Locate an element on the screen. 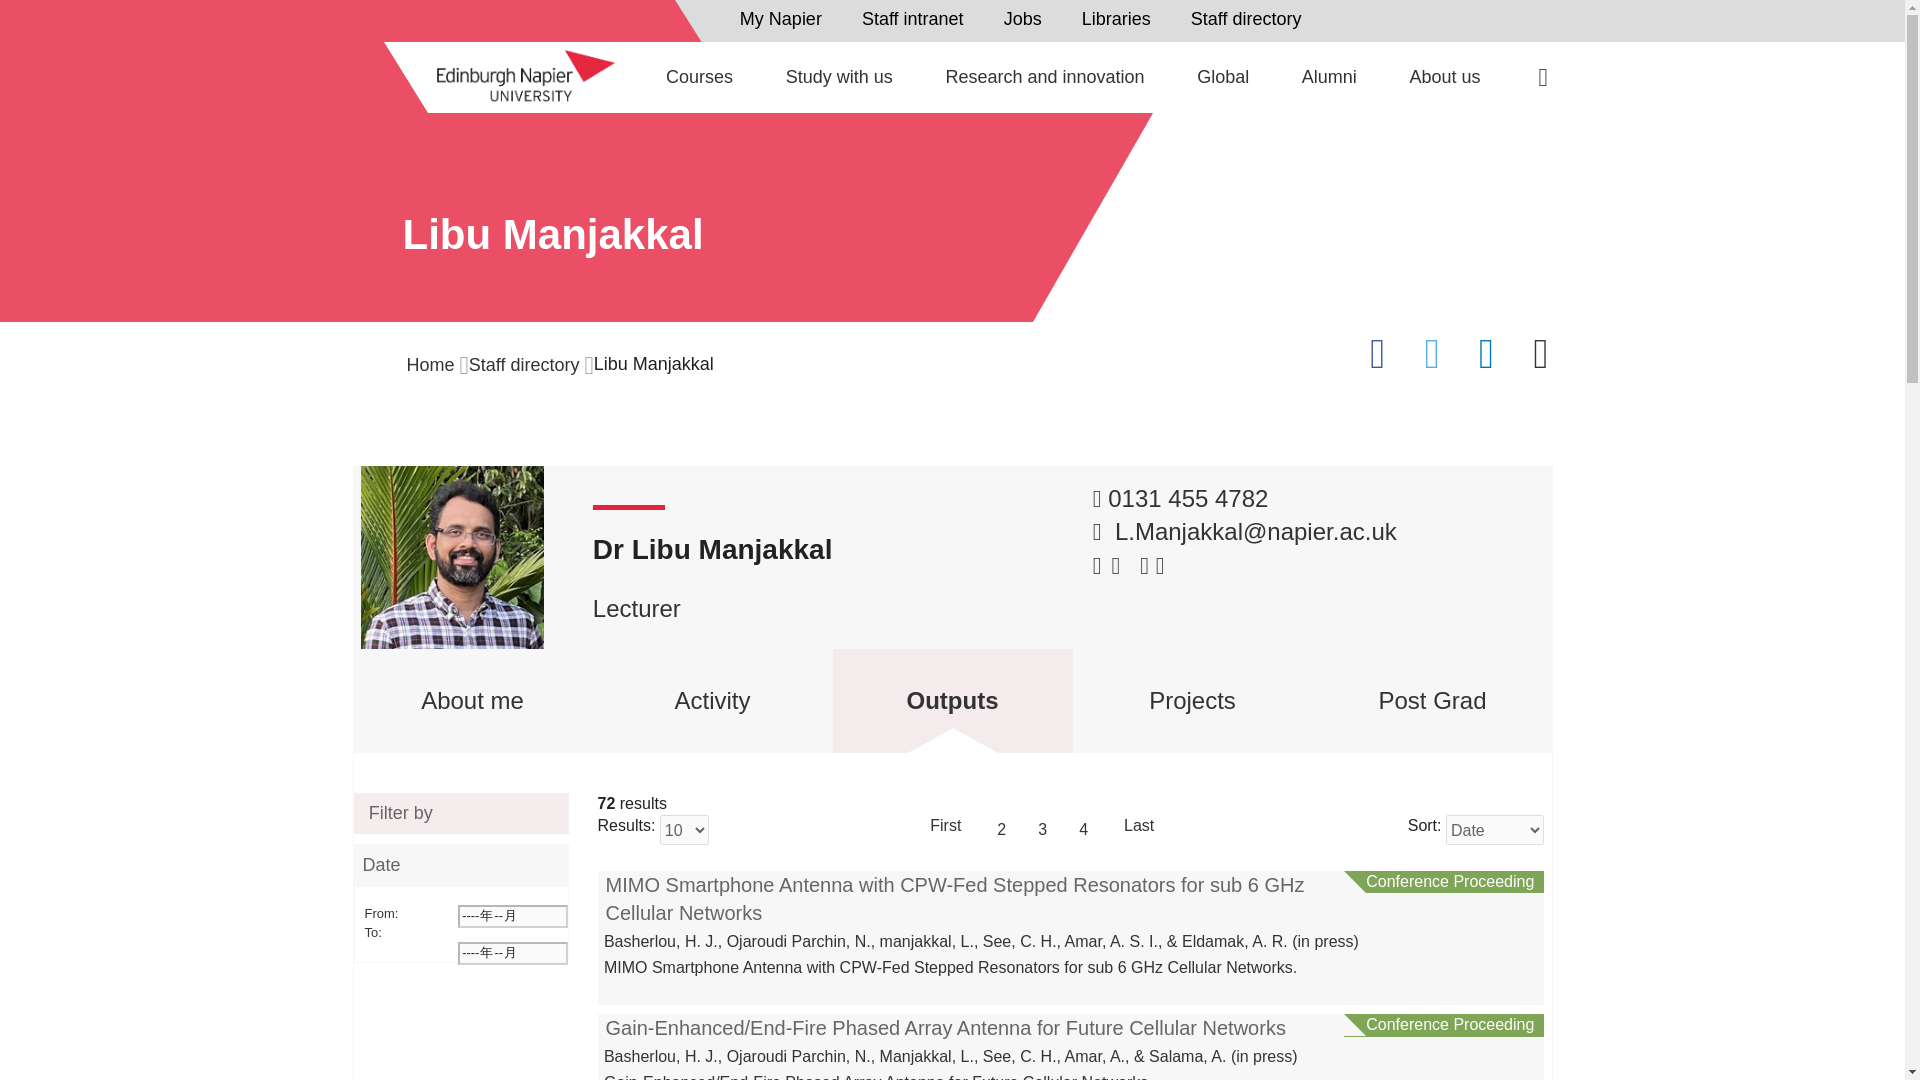 This screenshot has height=1080, width=1920. Staff directory is located at coordinates (1251, 18).